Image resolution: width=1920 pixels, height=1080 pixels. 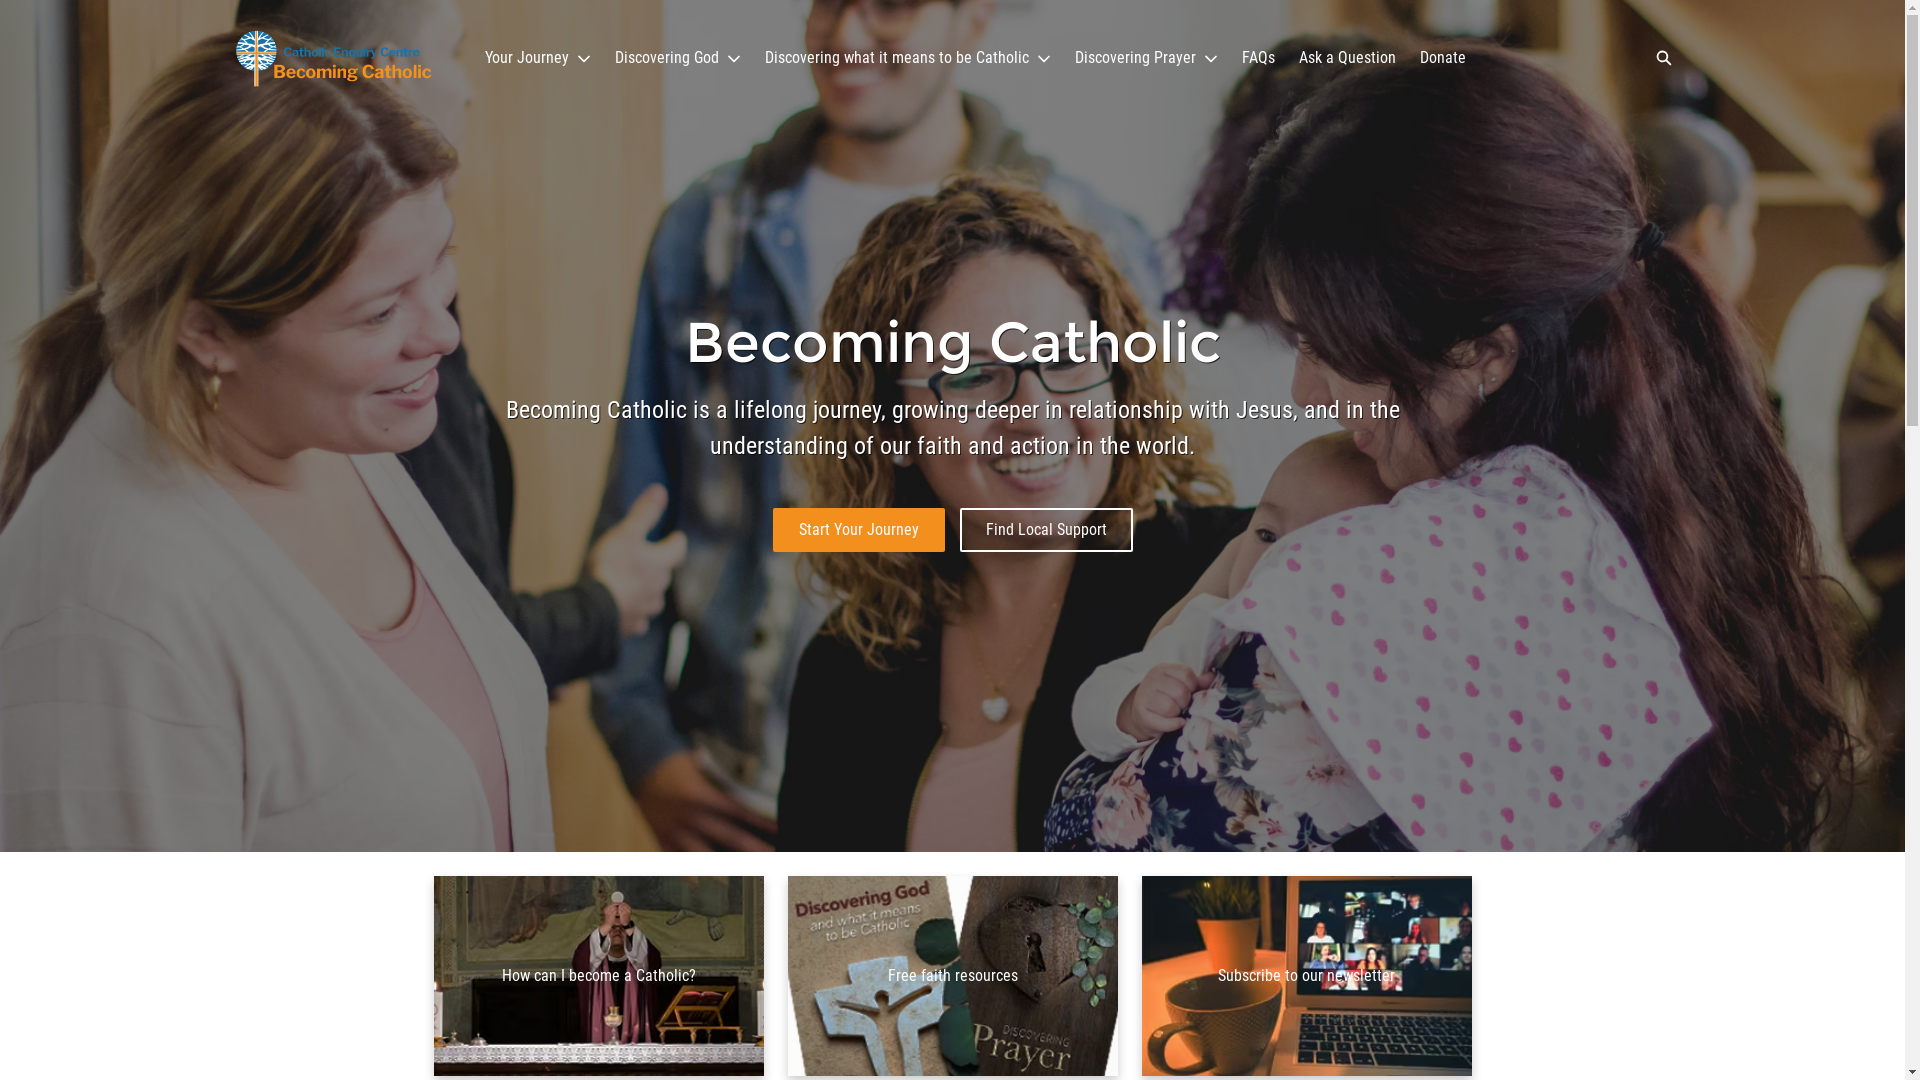 I want to click on Free faith resources, so click(x=953, y=976).